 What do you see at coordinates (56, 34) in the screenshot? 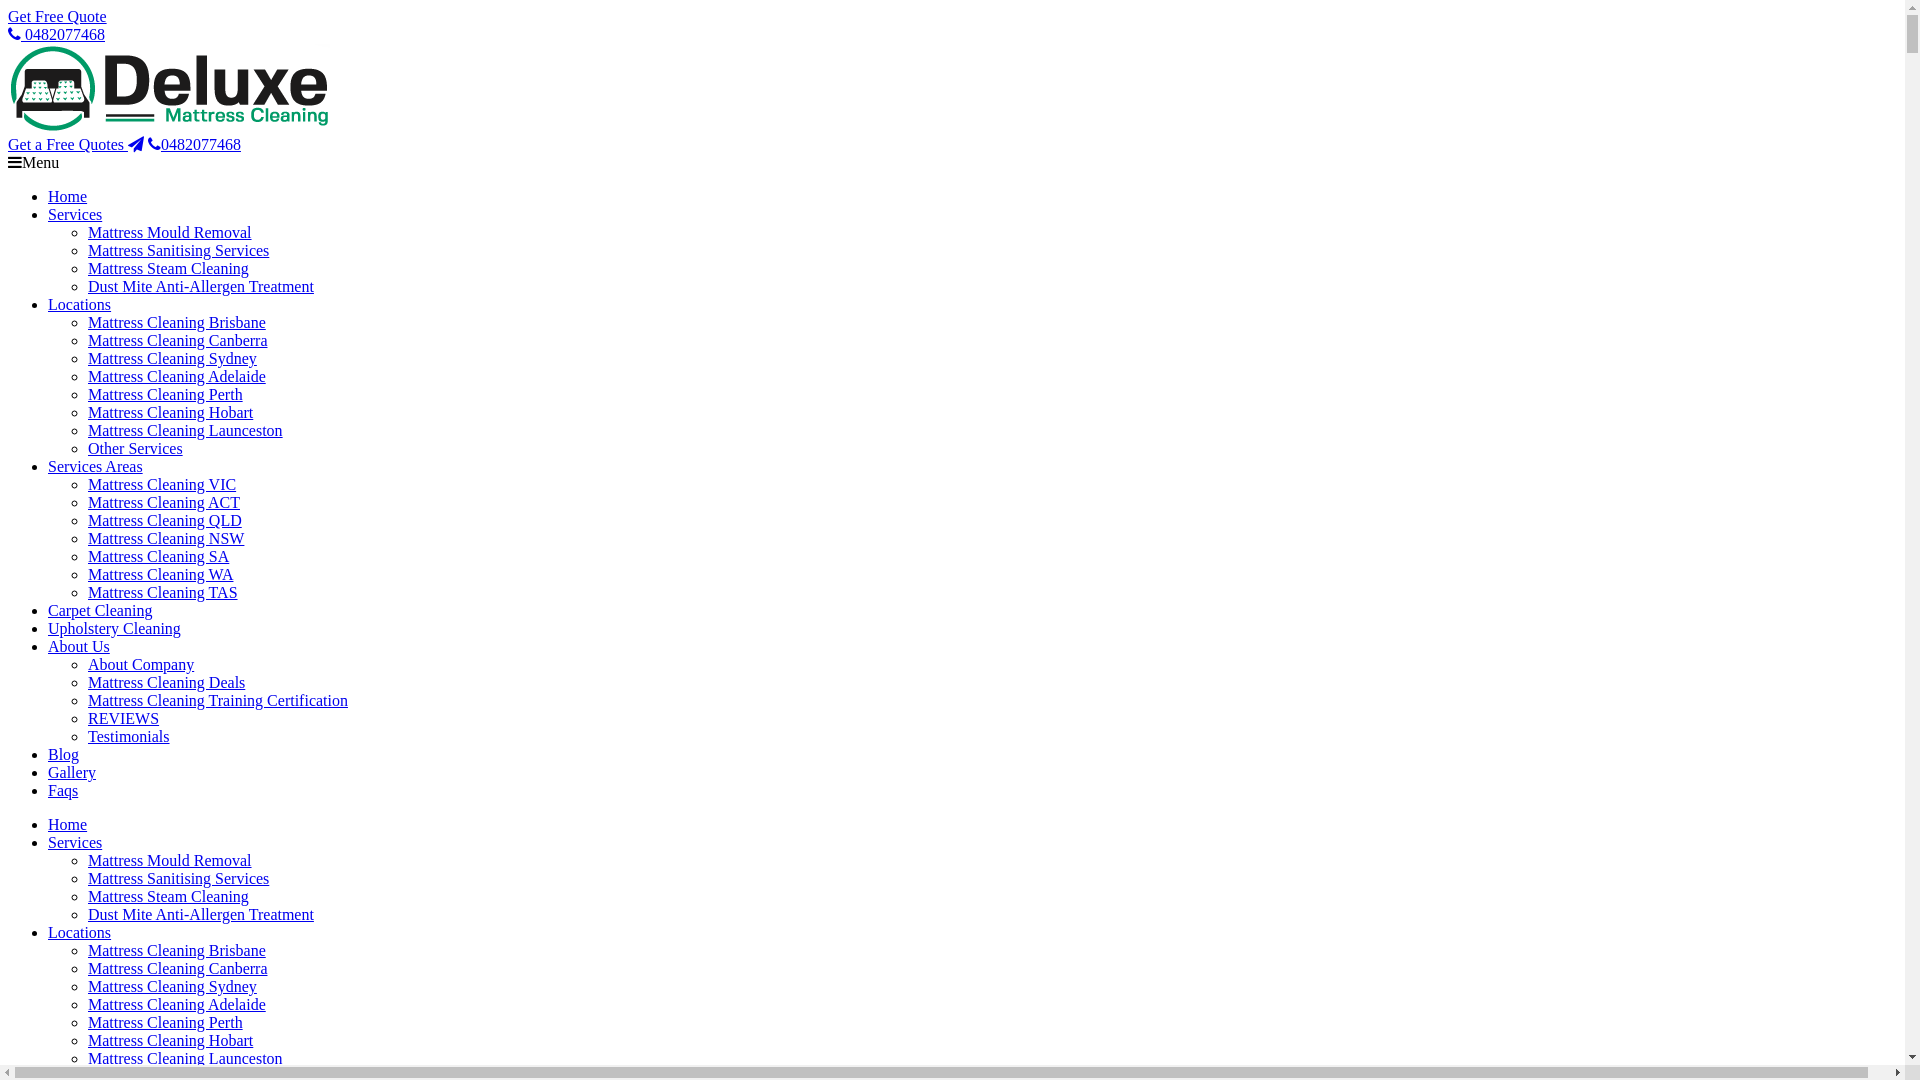
I see `0482077468` at bounding box center [56, 34].